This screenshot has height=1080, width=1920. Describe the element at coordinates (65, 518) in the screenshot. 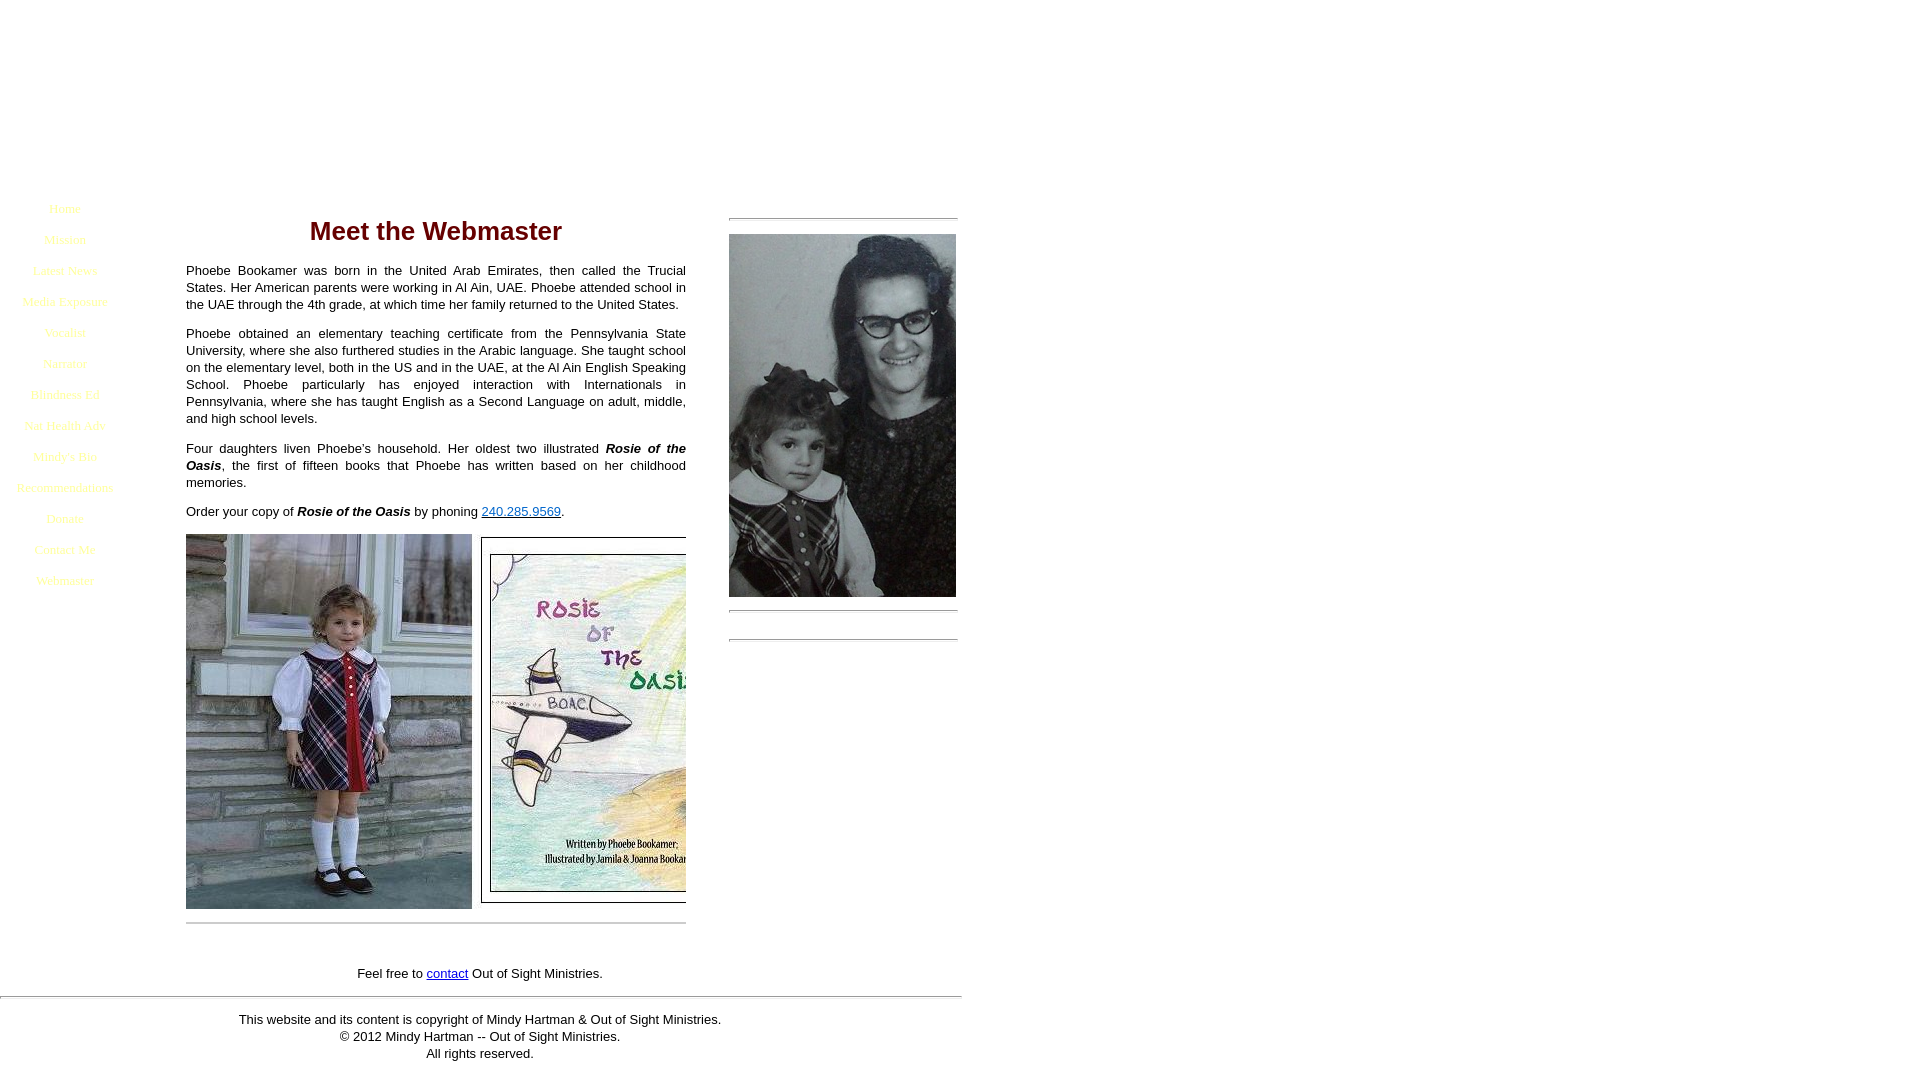

I see `Donate` at that location.